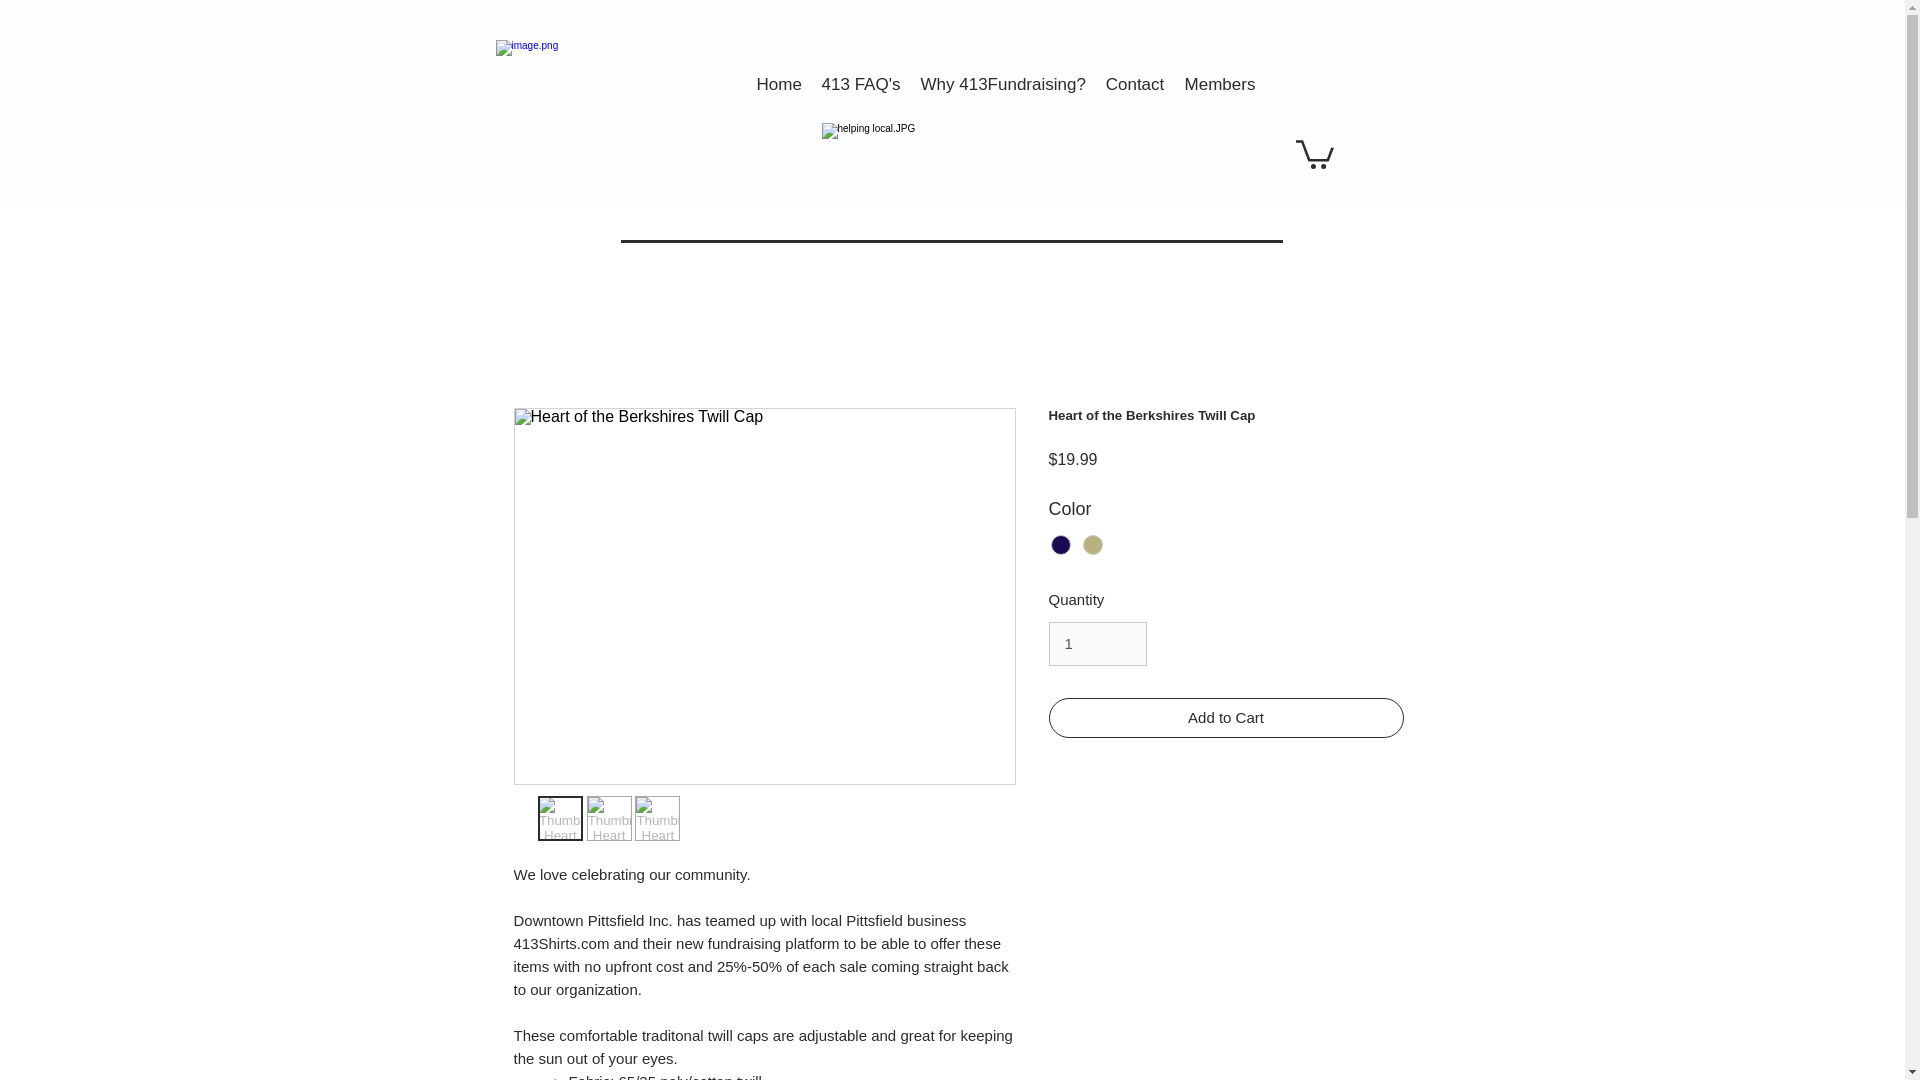 The height and width of the screenshot is (1080, 1920). Describe the element at coordinates (1136, 85) in the screenshot. I see `Contact` at that location.